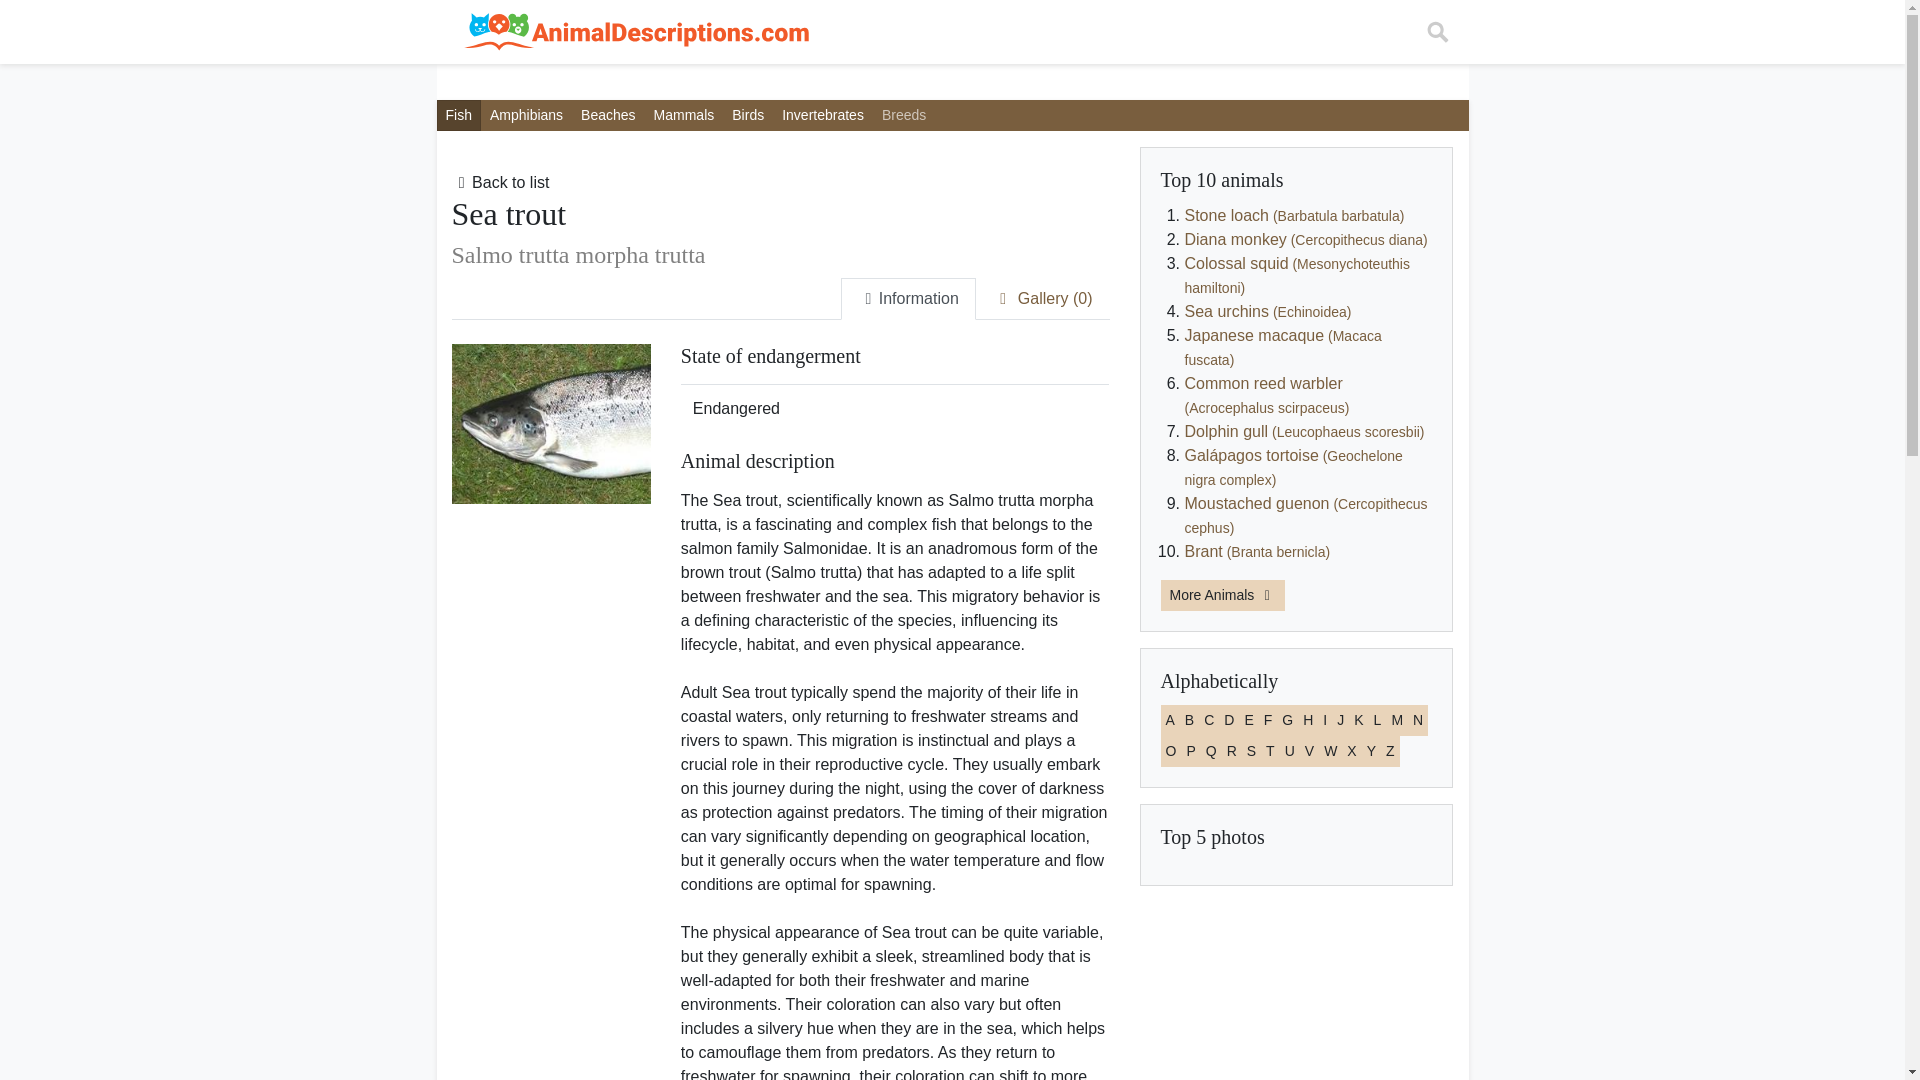  Describe the element at coordinates (904, 115) in the screenshot. I see `Breeds` at that location.